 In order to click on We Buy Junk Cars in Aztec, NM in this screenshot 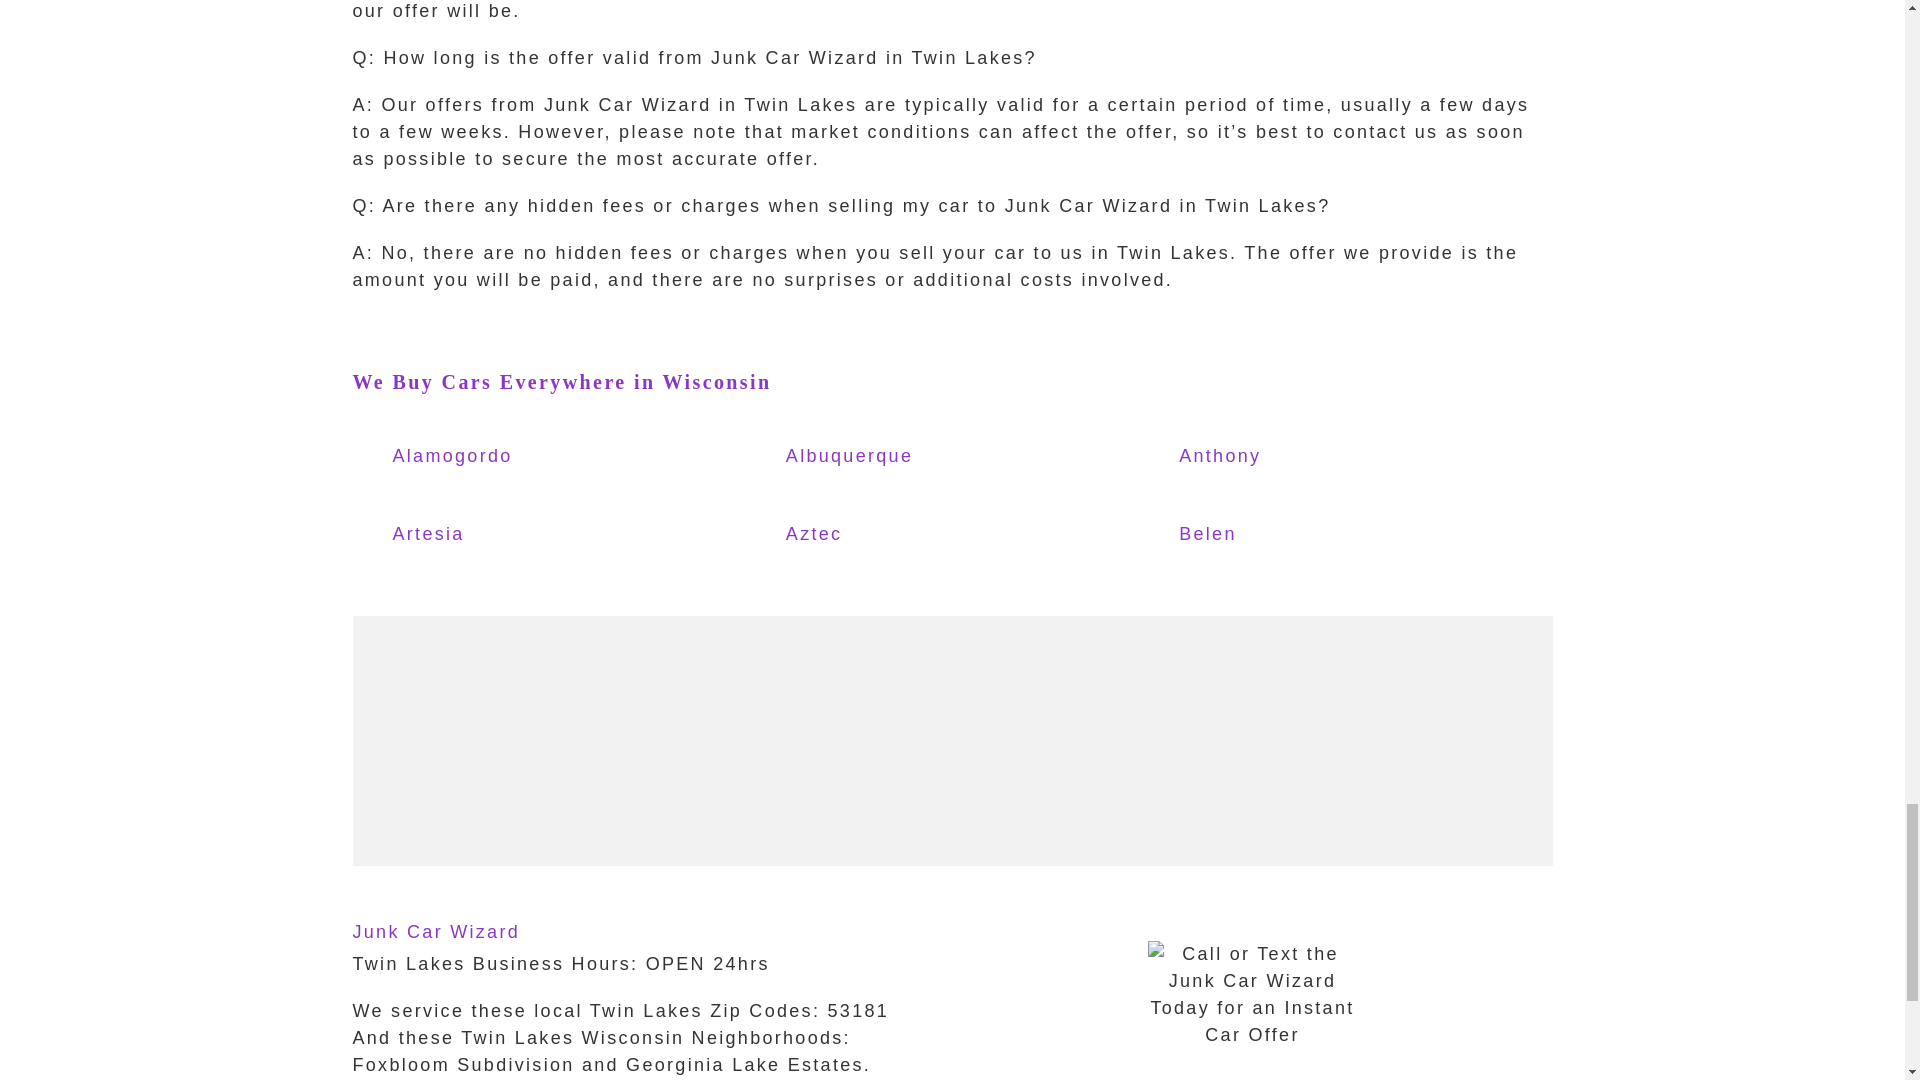, I will do `click(874, 535)`.